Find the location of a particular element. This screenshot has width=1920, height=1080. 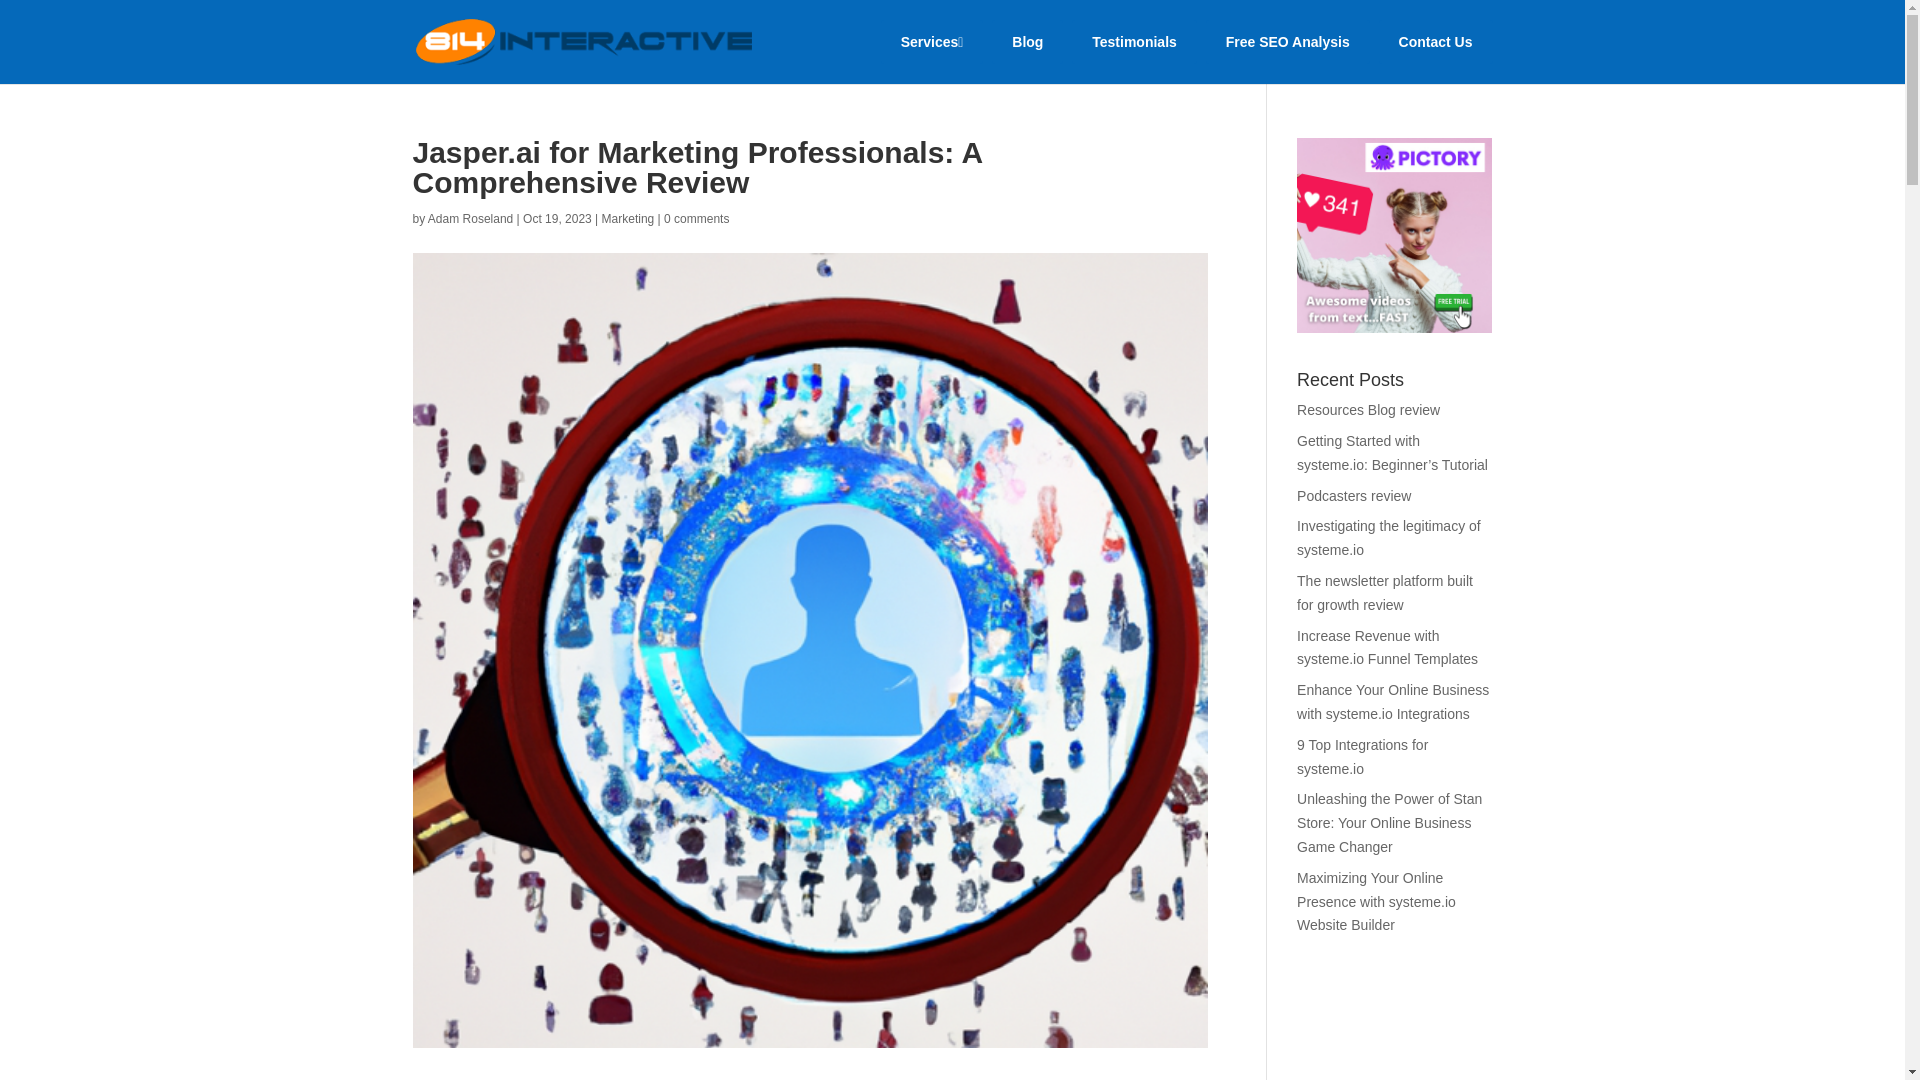

Blog is located at coordinates (1028, 42).